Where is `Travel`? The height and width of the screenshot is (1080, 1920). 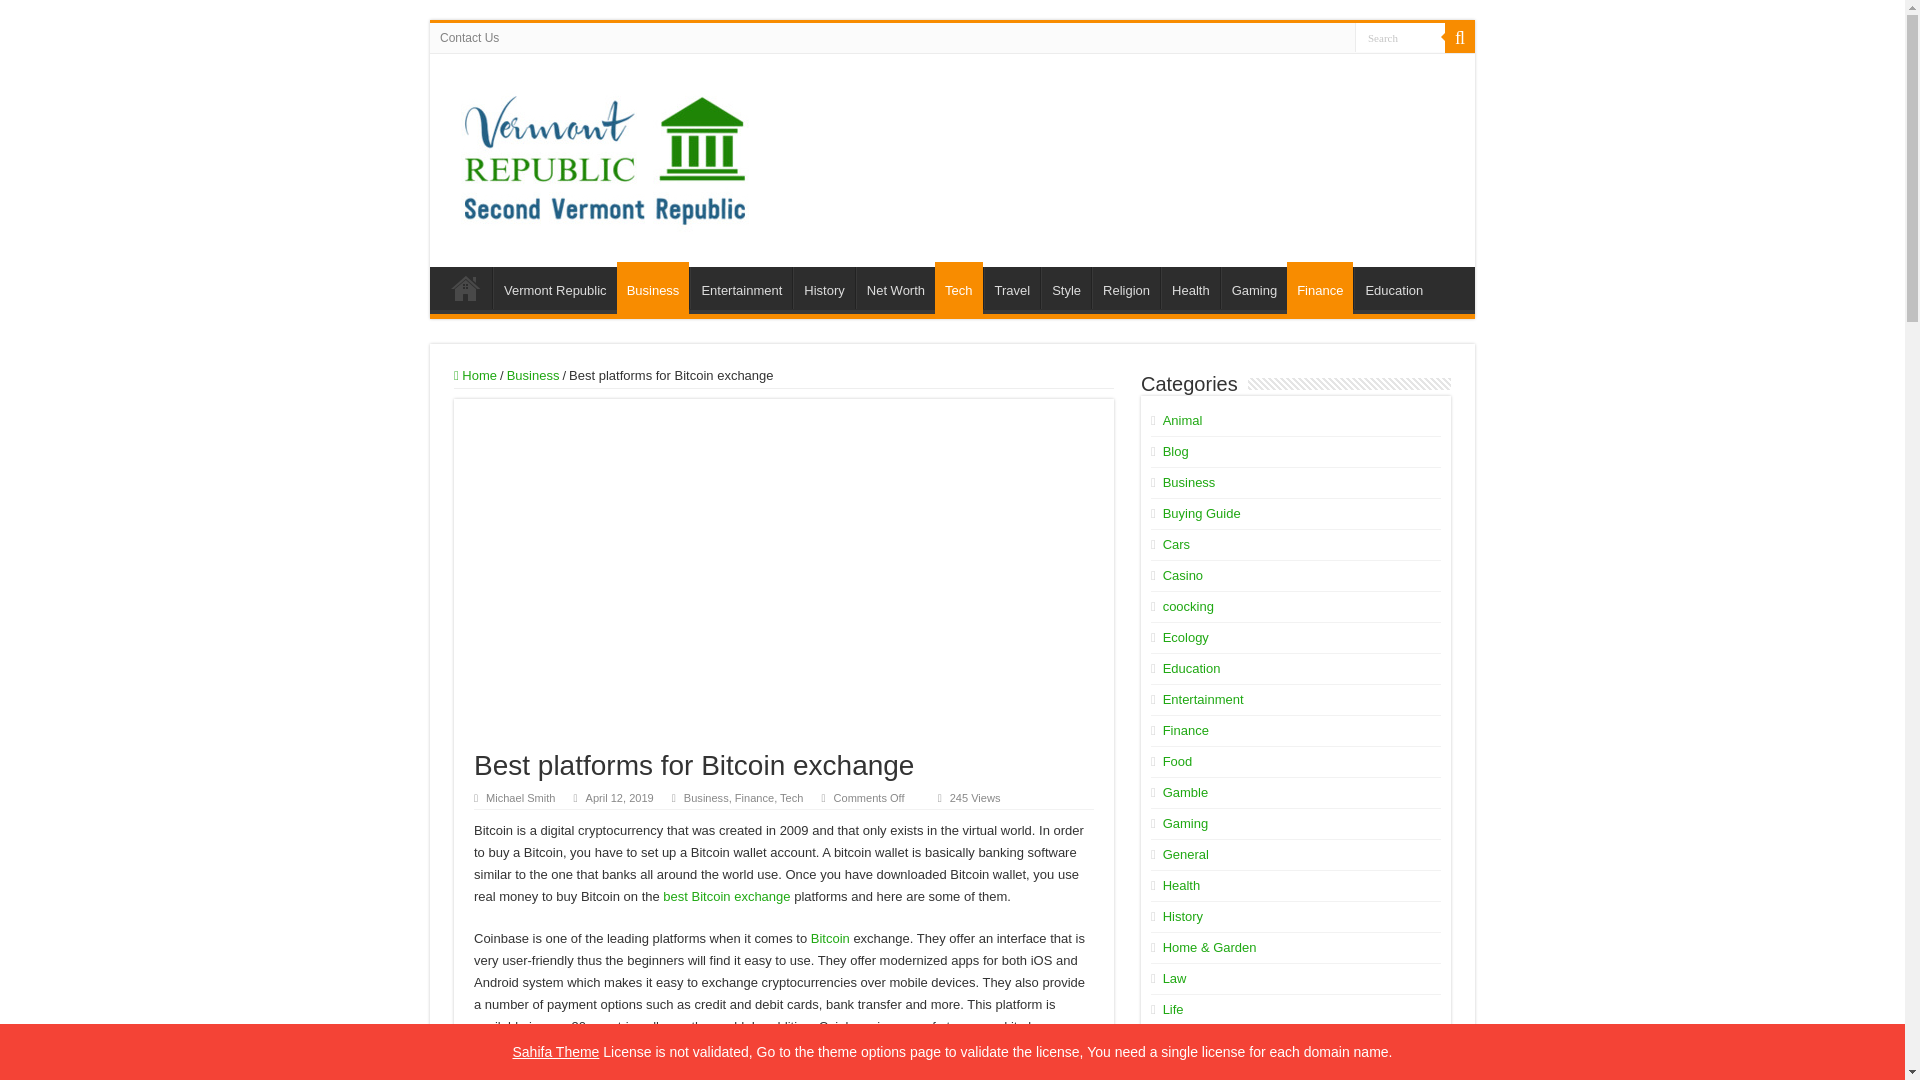
Travel is located at coordinates (1012, 287).